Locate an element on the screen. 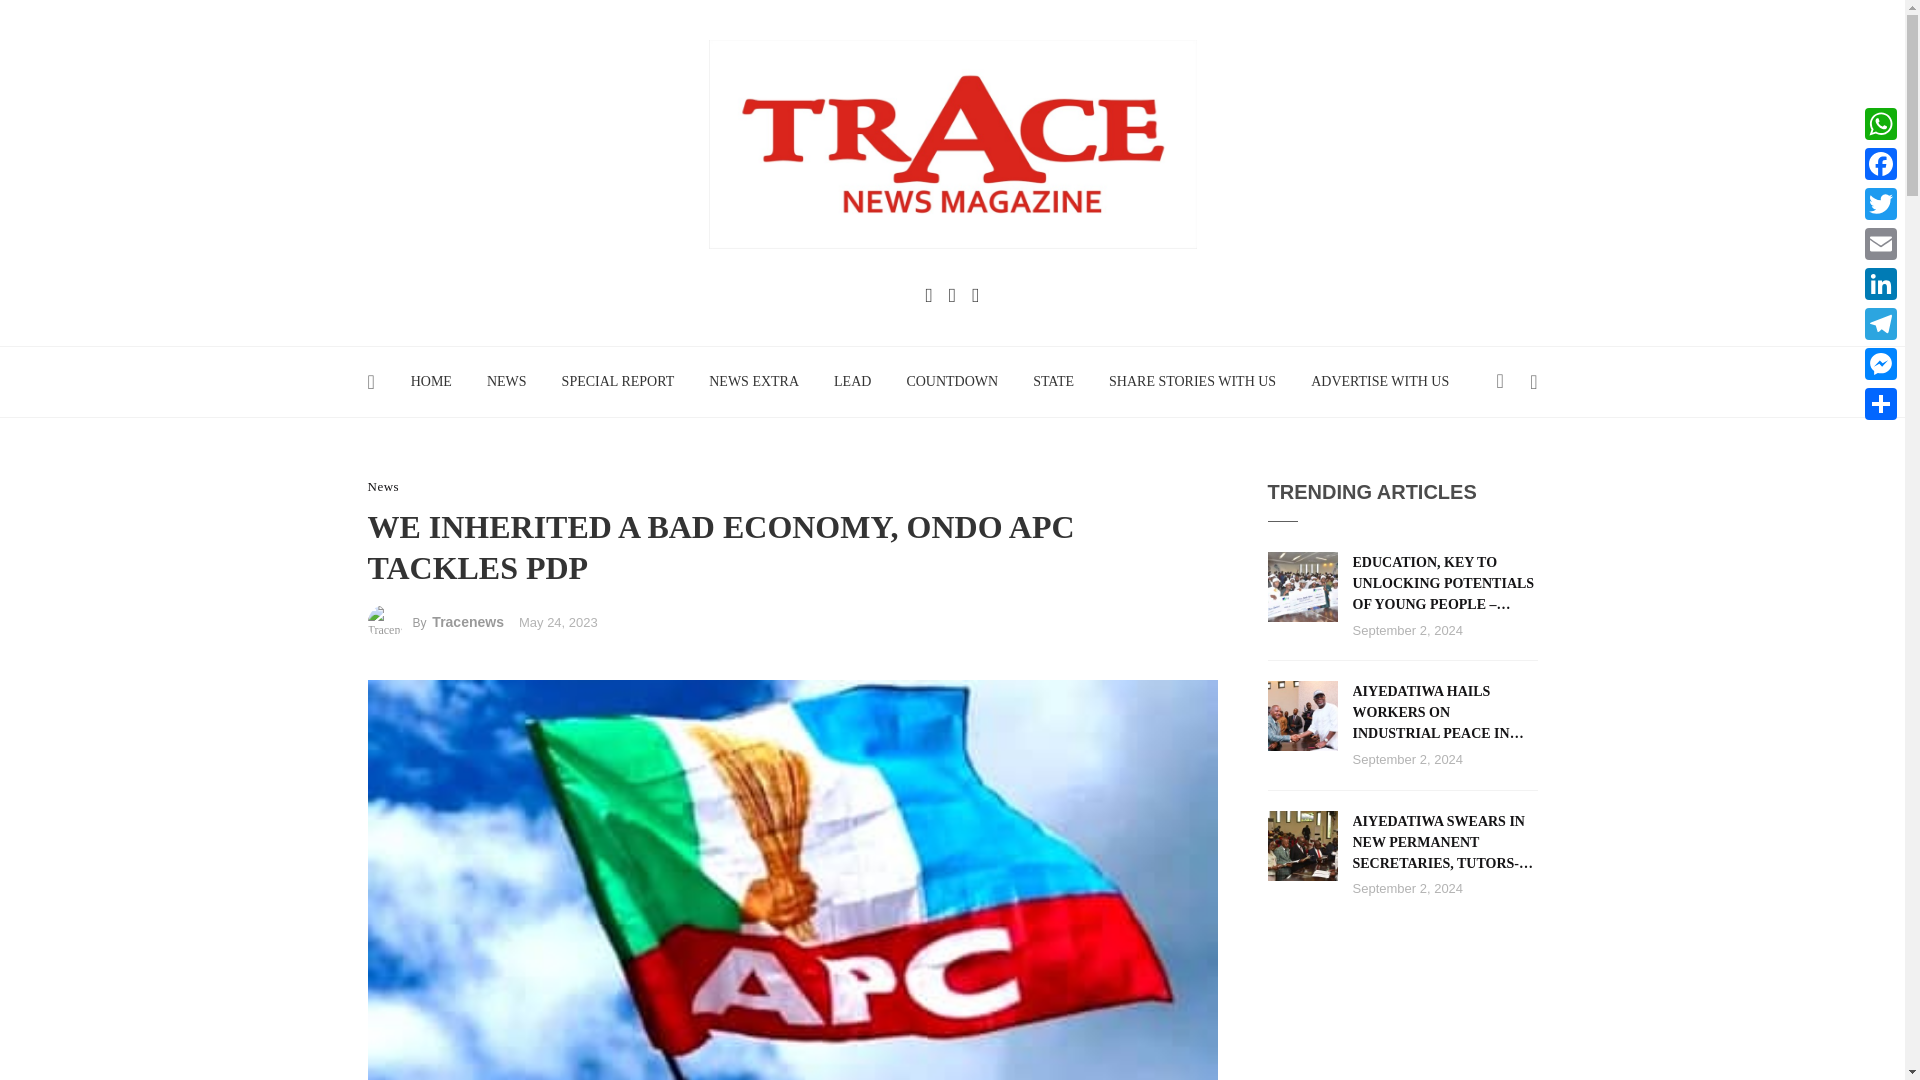 This screenshot has height=1080, width=1920. Tracenews is located at coordinates (468, 622).